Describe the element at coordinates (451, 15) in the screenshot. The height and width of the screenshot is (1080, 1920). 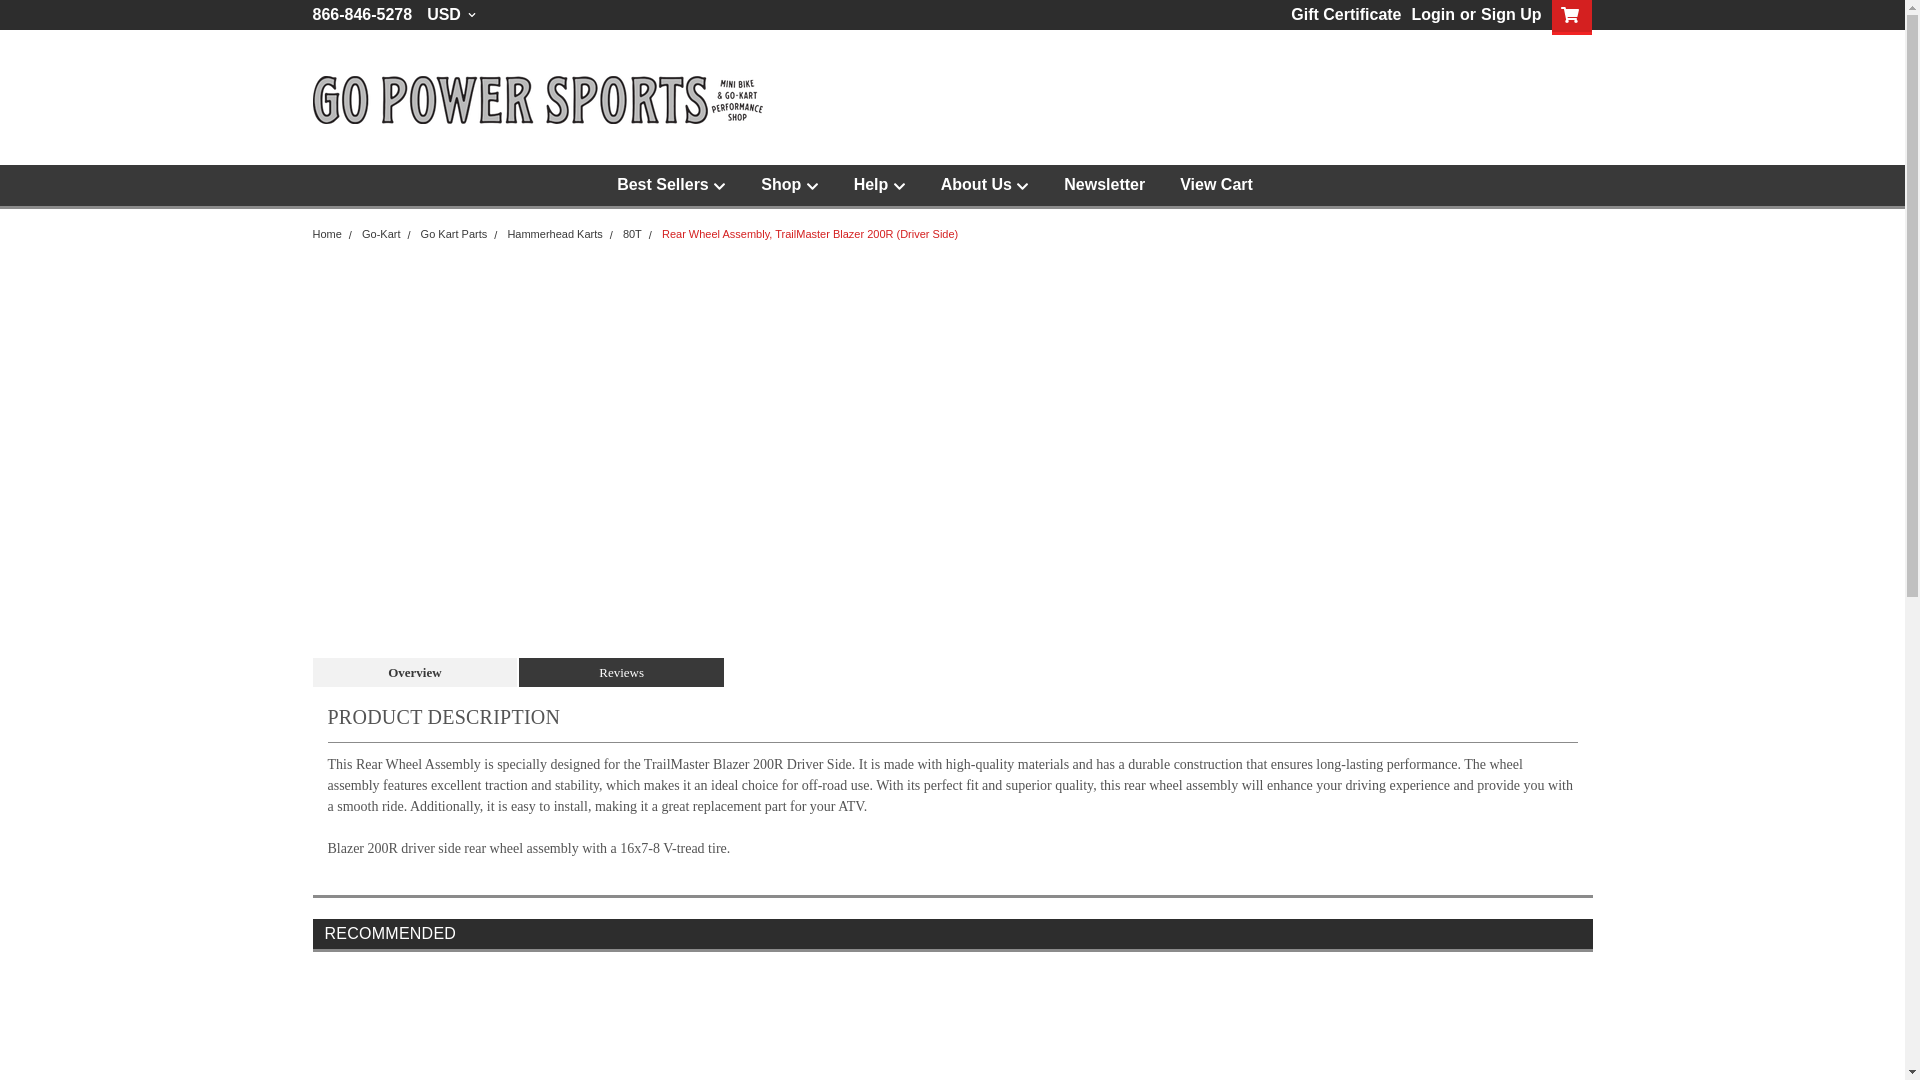
I see `USD` at that location.